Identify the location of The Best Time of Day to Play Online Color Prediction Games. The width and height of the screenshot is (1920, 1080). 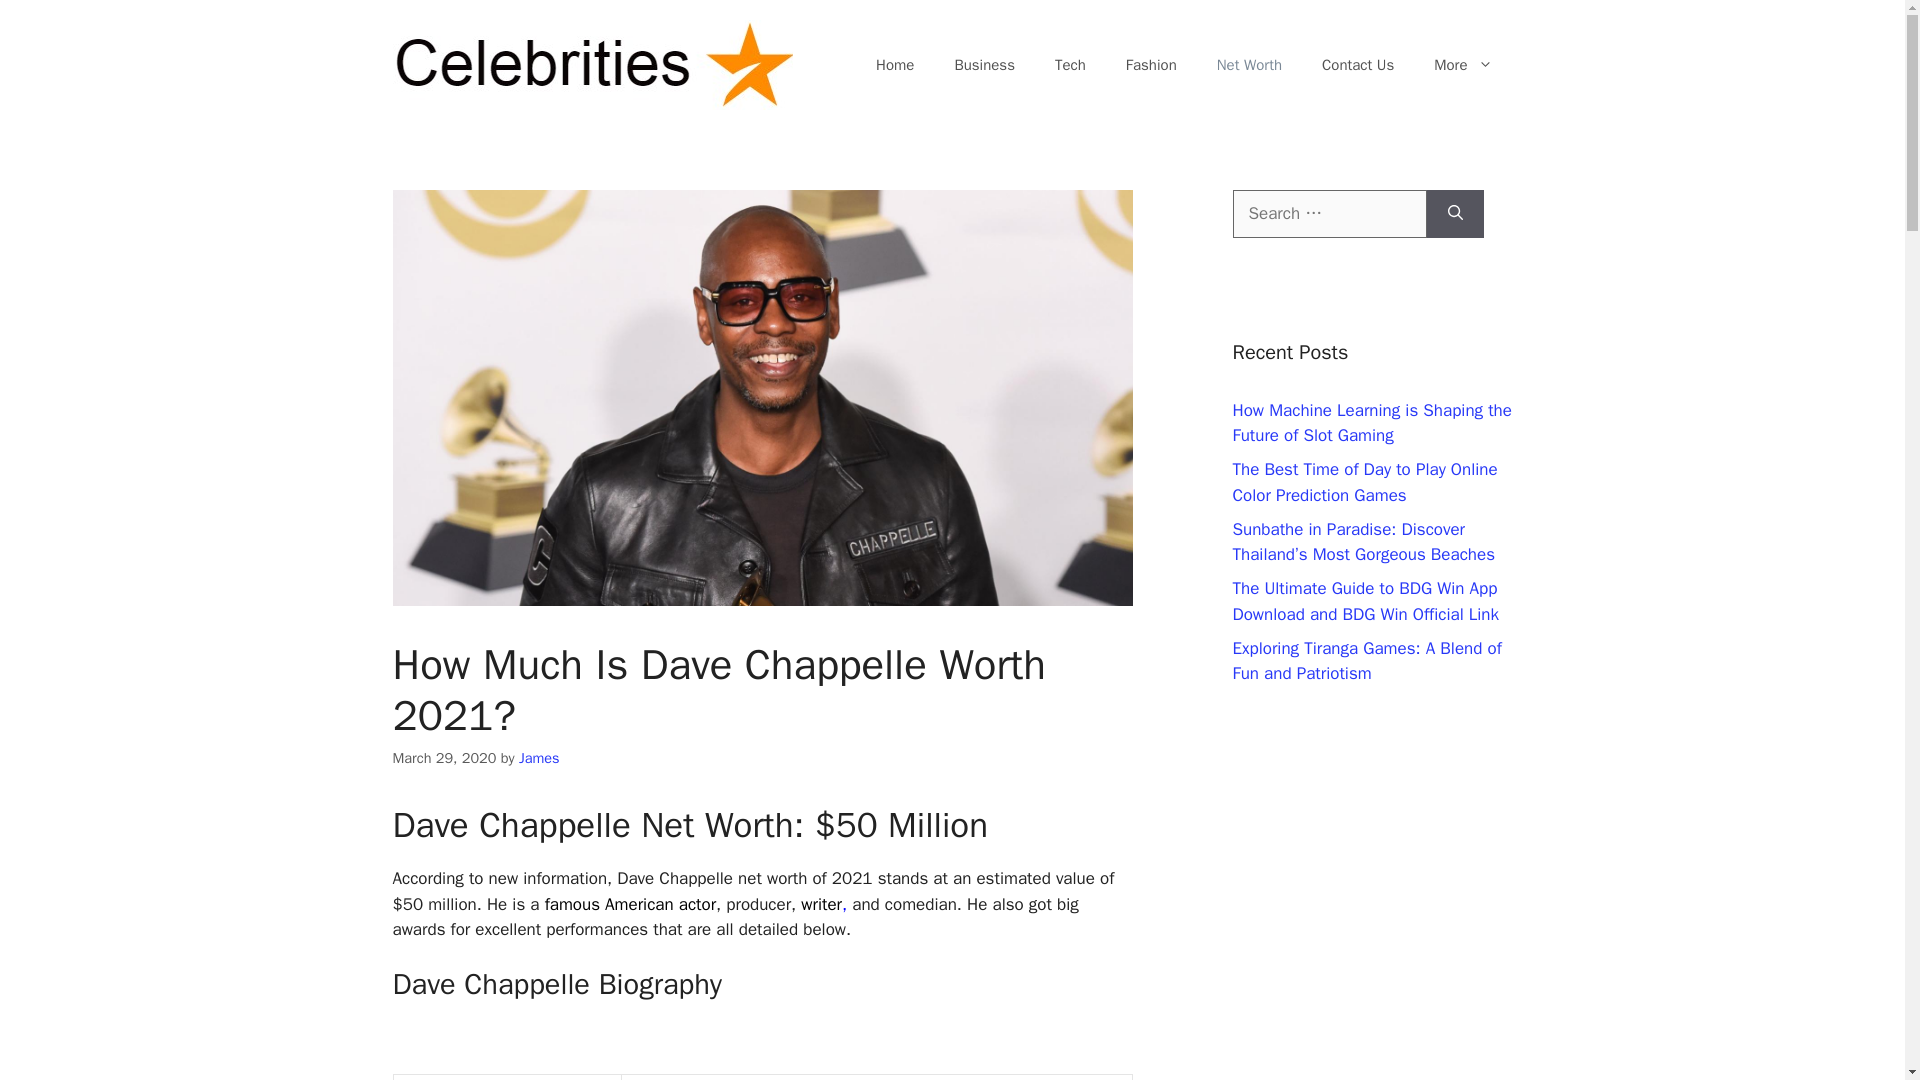
(1364, 482).